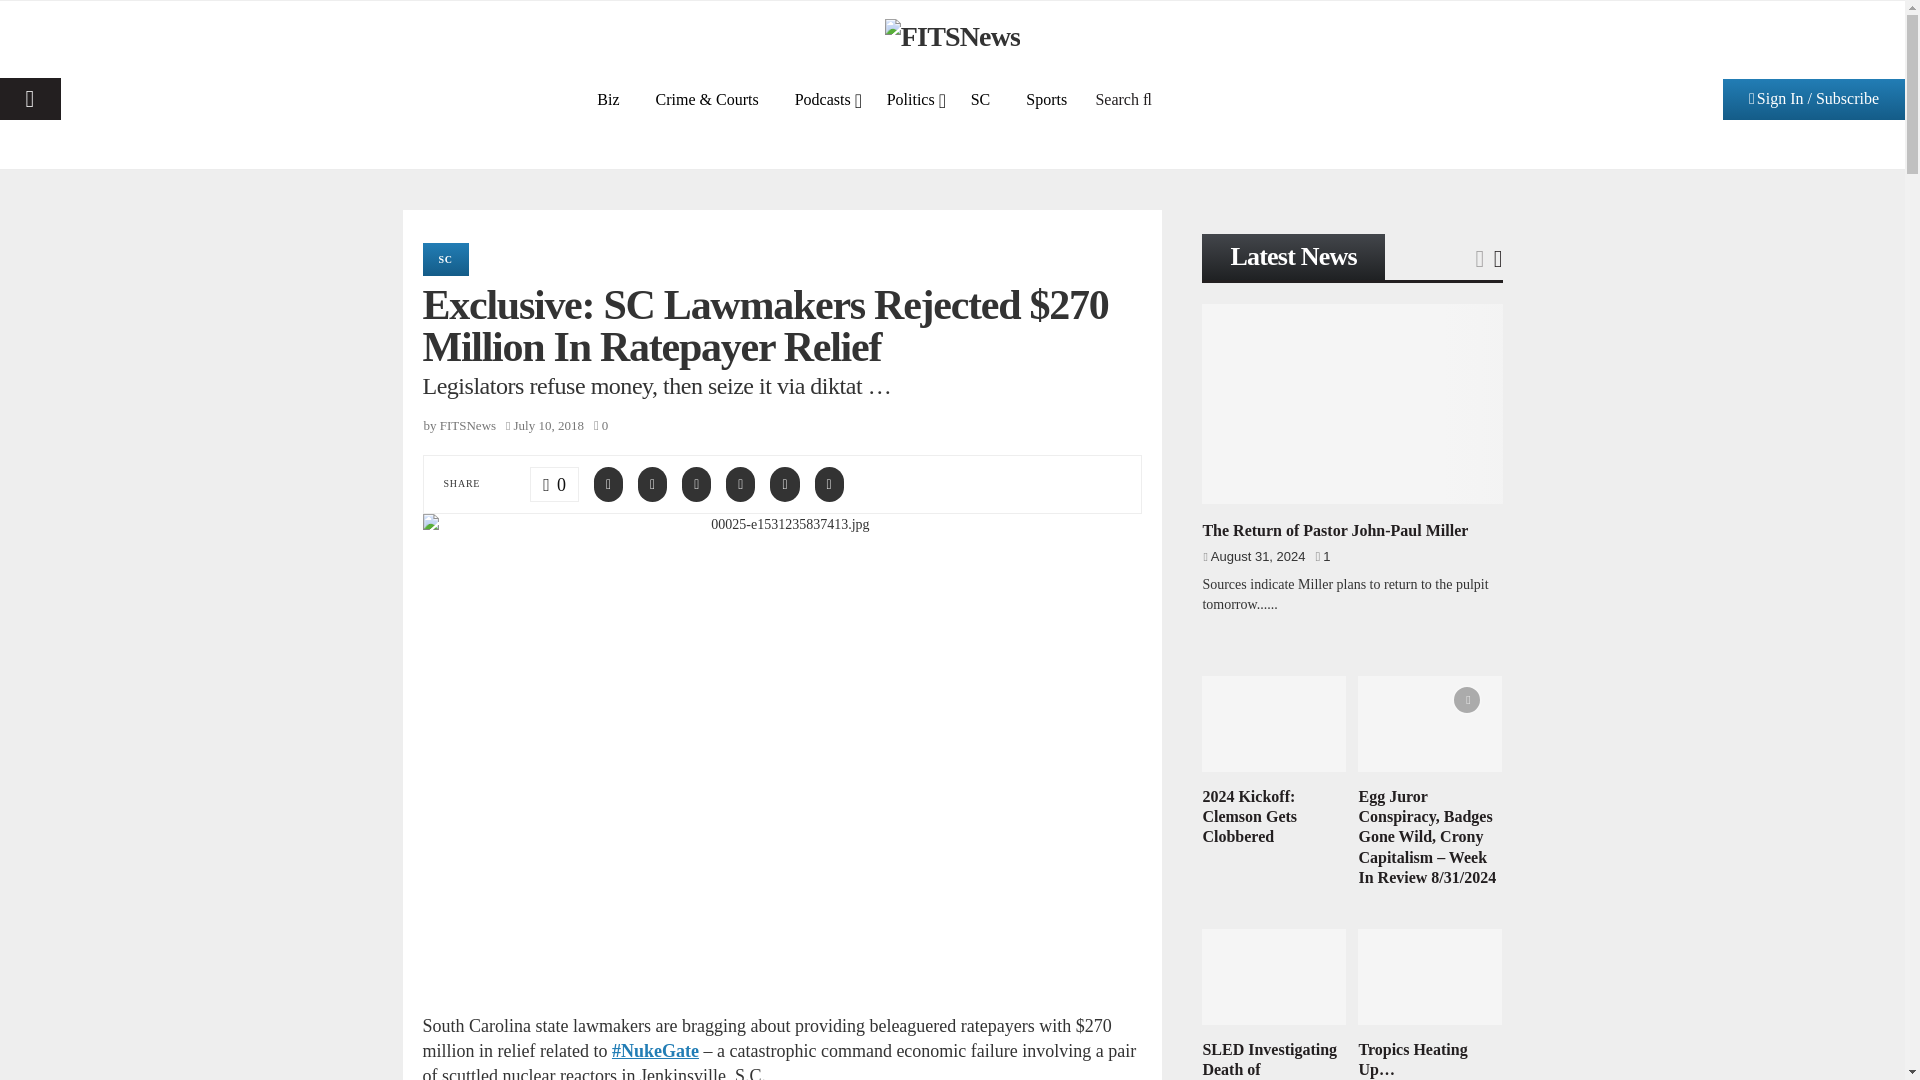 This screenshot has width=1920, height=1080. I want to click on Sign up new account, so click(953, 711).